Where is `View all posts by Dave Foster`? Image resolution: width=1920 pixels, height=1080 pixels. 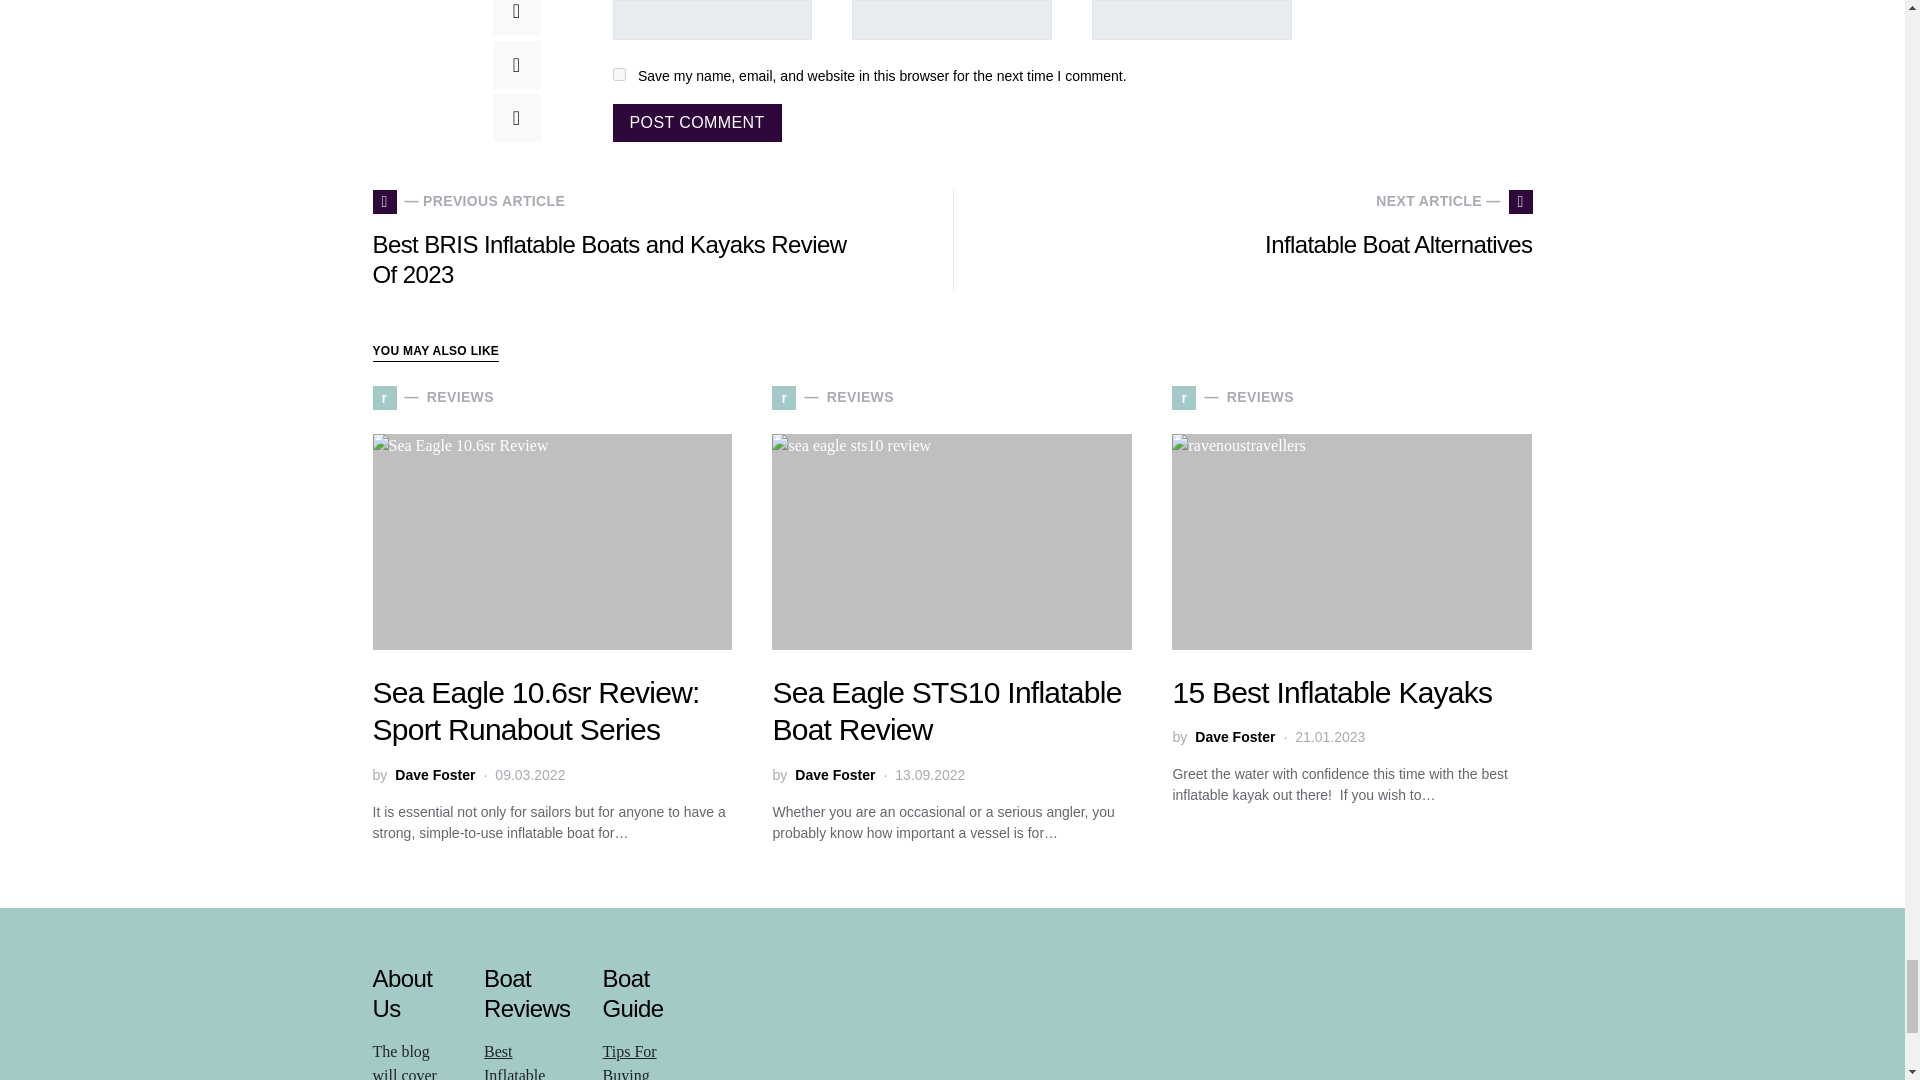 View all posts by Dave Foster is located at coordinates (434, 775).